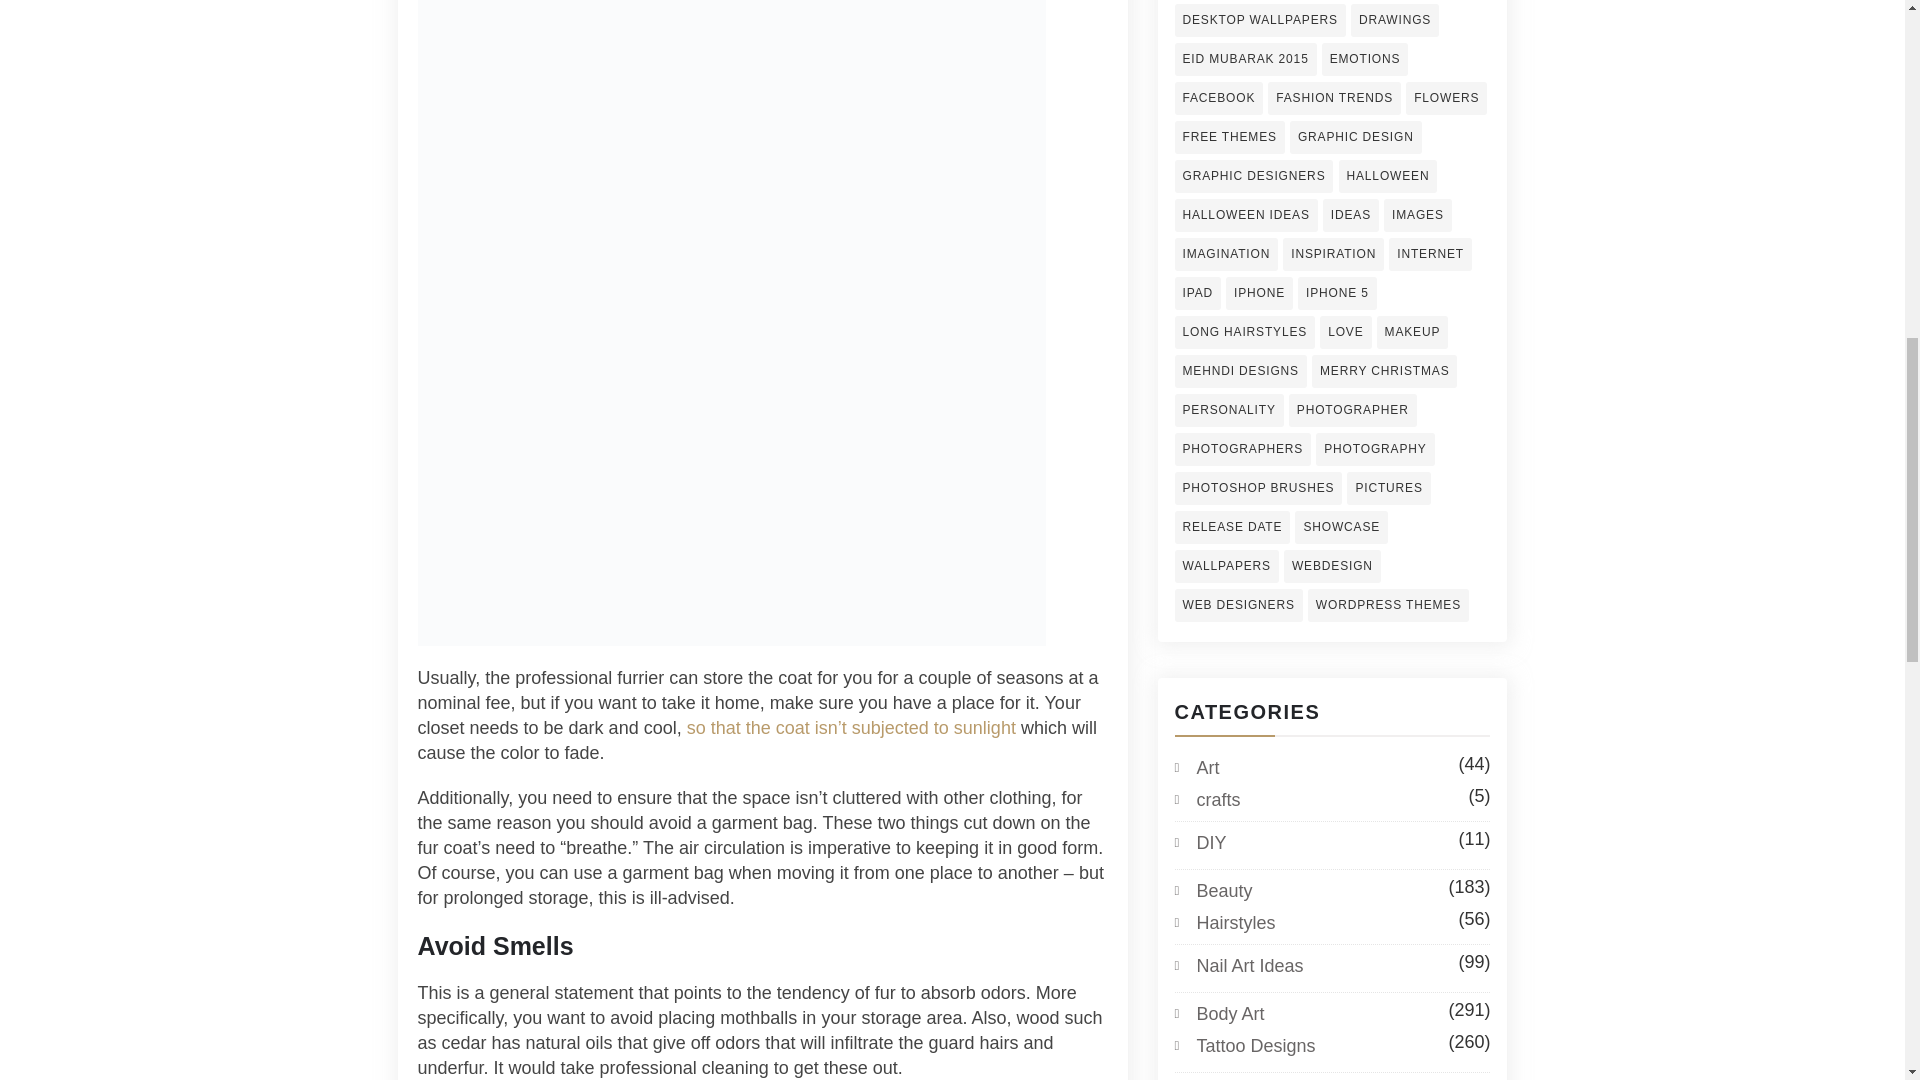  I want to click on EMOTIONS, so click(1366, 59).